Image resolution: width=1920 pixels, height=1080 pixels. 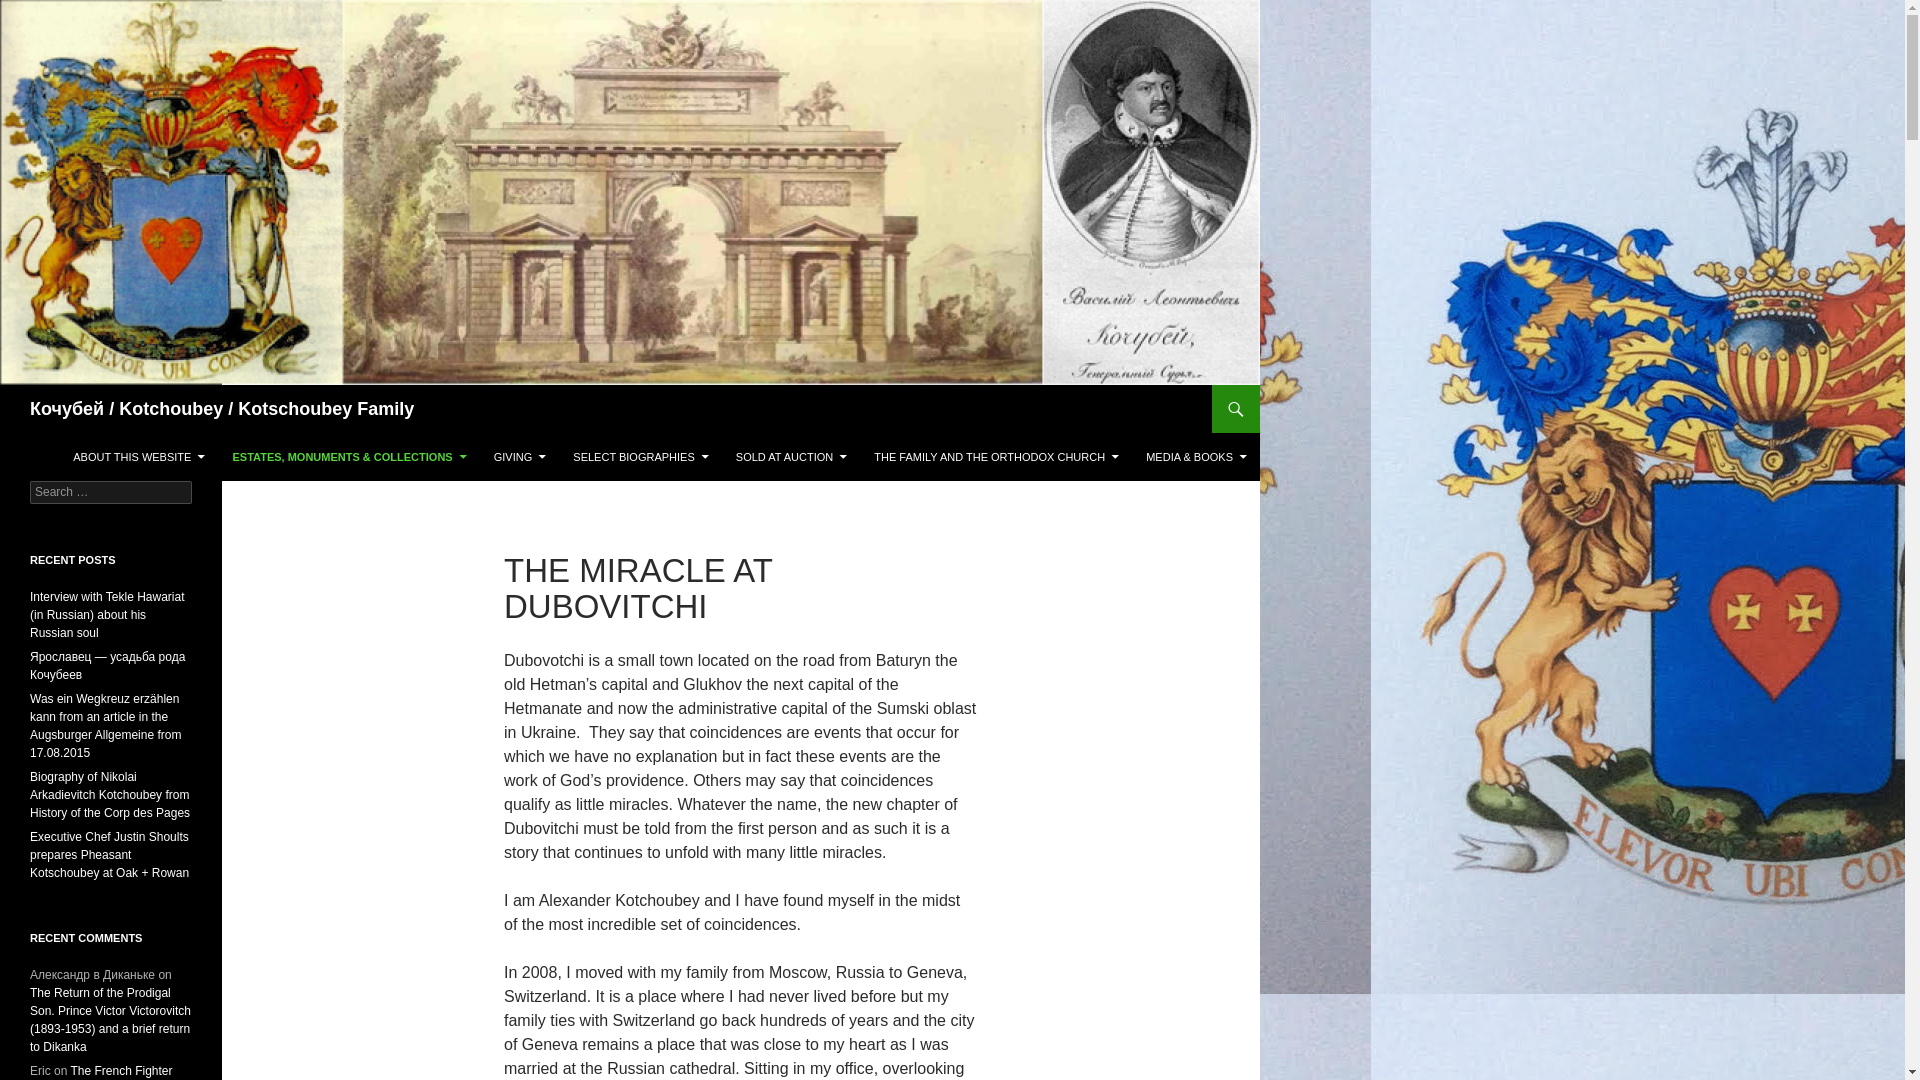 What do you see at coordinates (122, 442) in the screenshot?
I see `SKIP TO CONTENT` at bounding box center [122, 442].